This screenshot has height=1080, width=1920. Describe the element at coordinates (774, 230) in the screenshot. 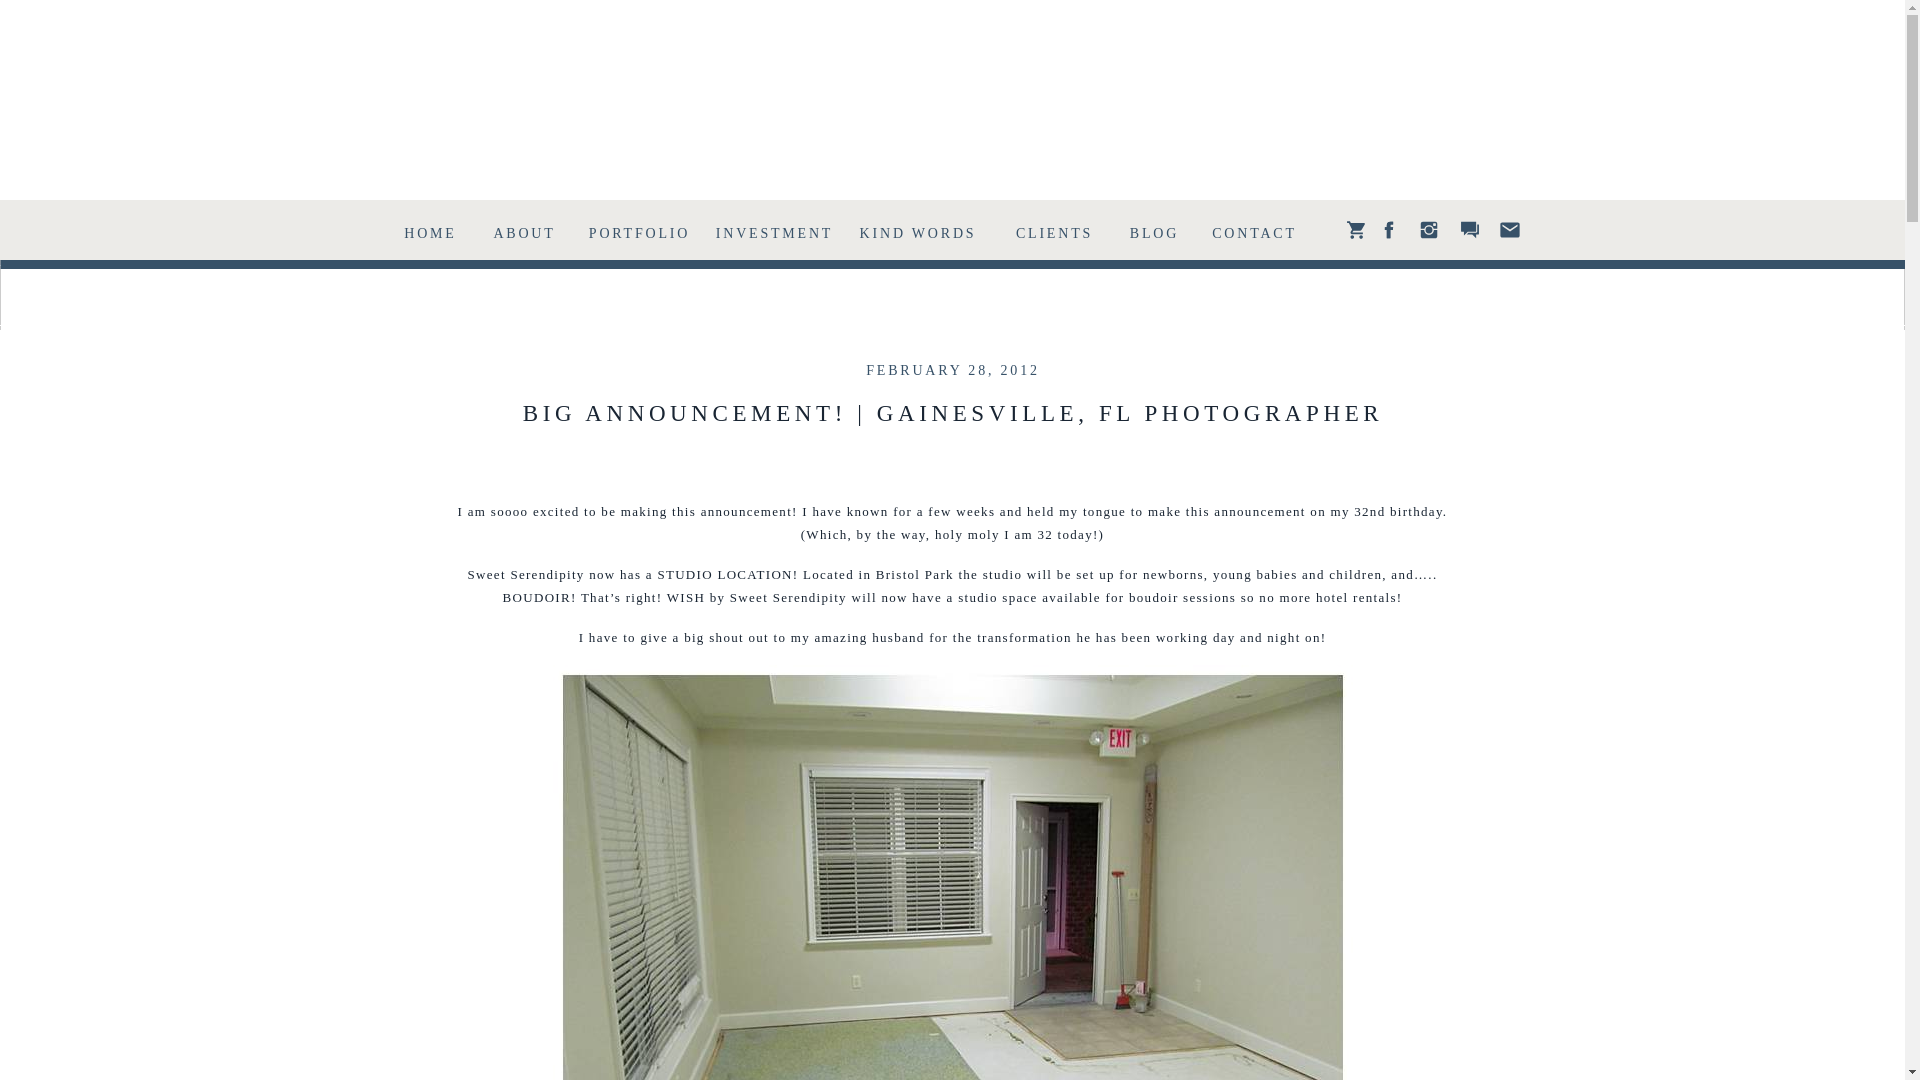

I see `INVESTMENT` at that location.